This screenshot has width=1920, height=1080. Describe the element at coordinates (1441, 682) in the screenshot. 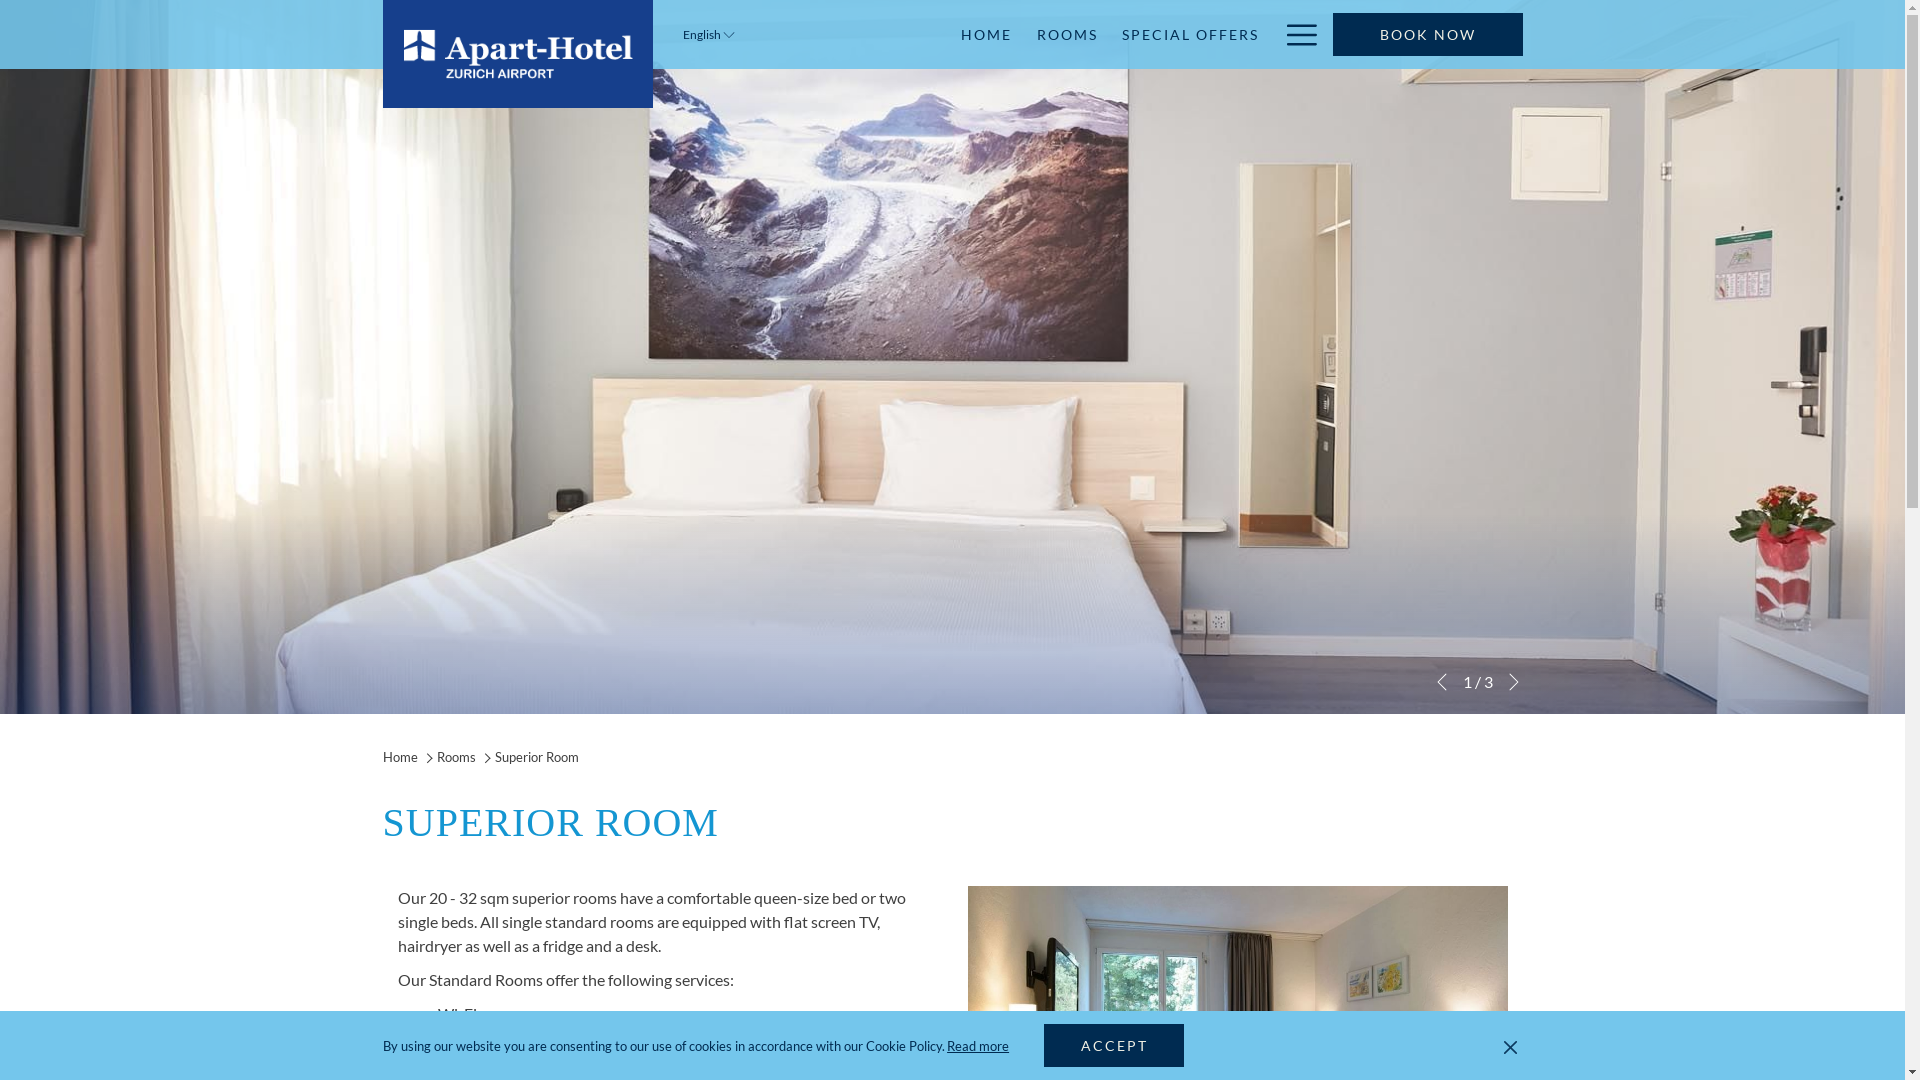

I see `Previous` at that location.